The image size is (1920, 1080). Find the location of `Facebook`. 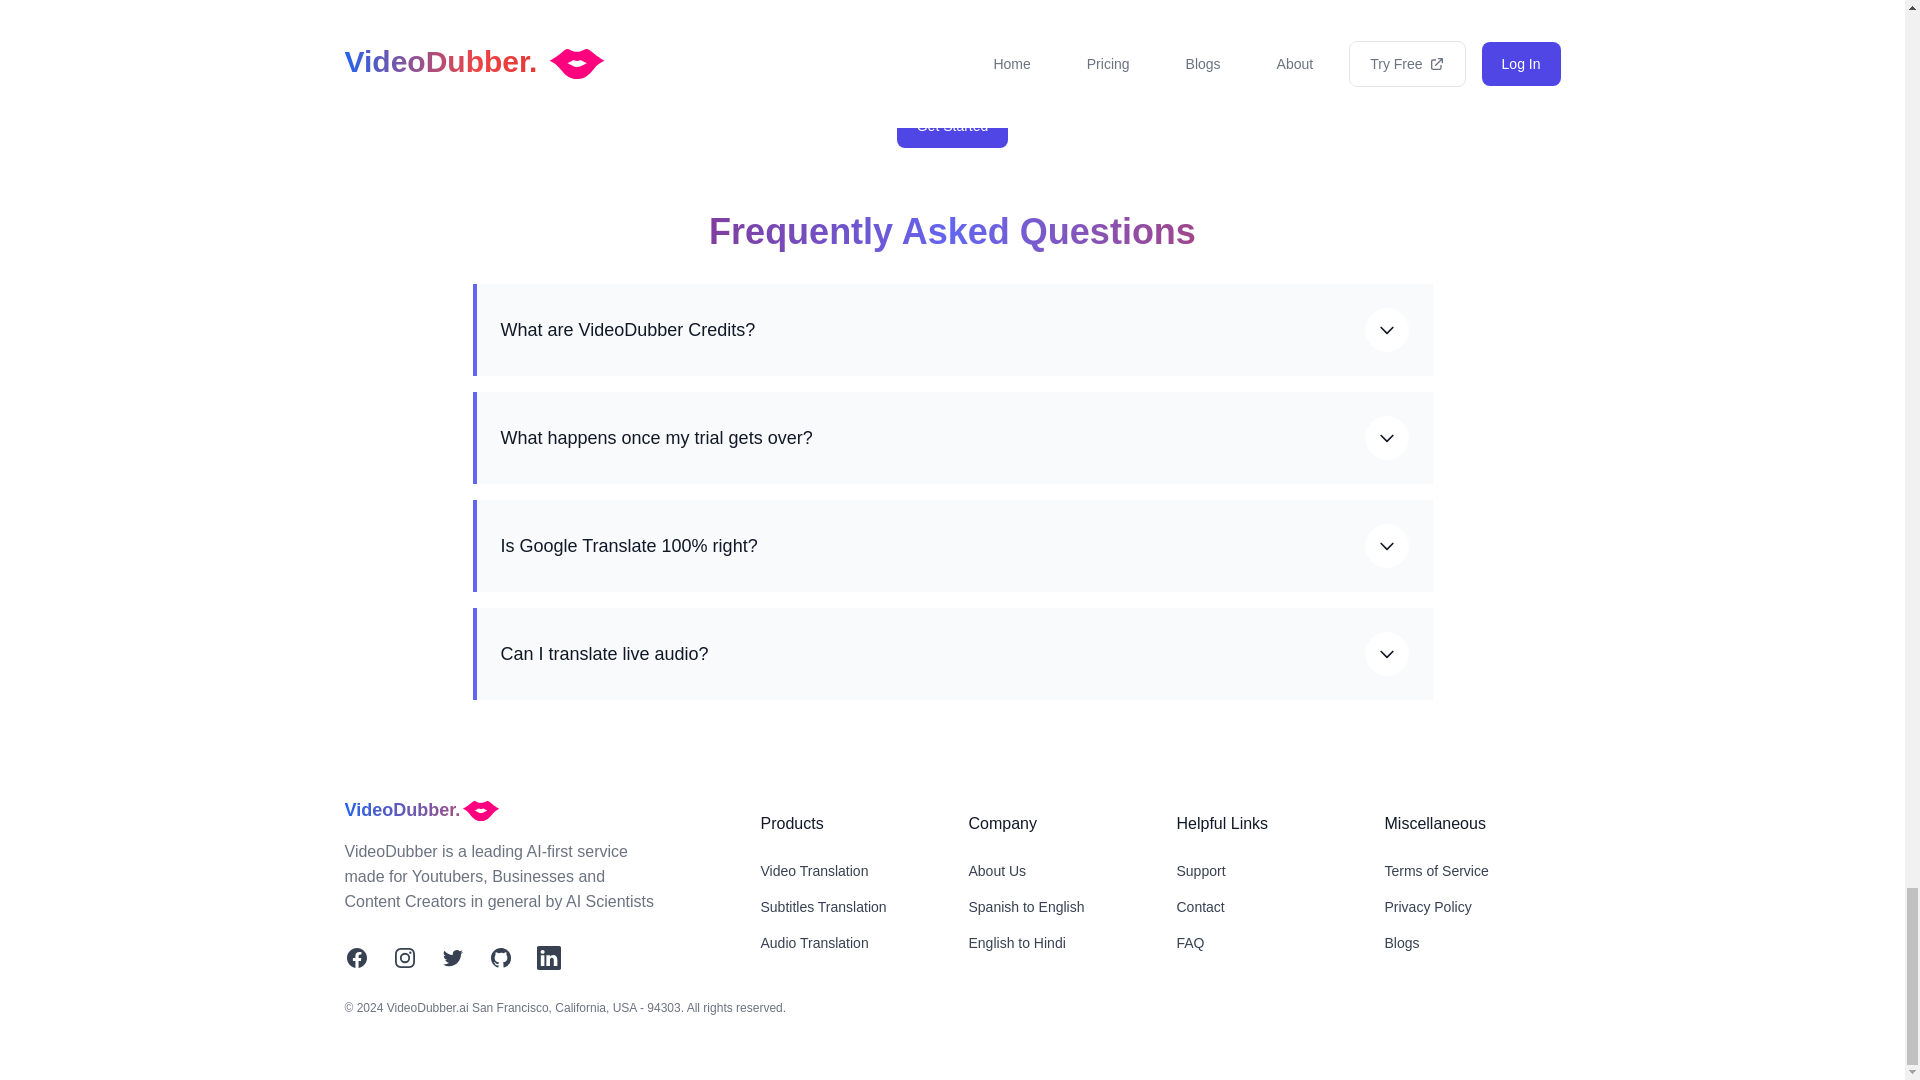

Facebook is located at coordinates (356, 958).